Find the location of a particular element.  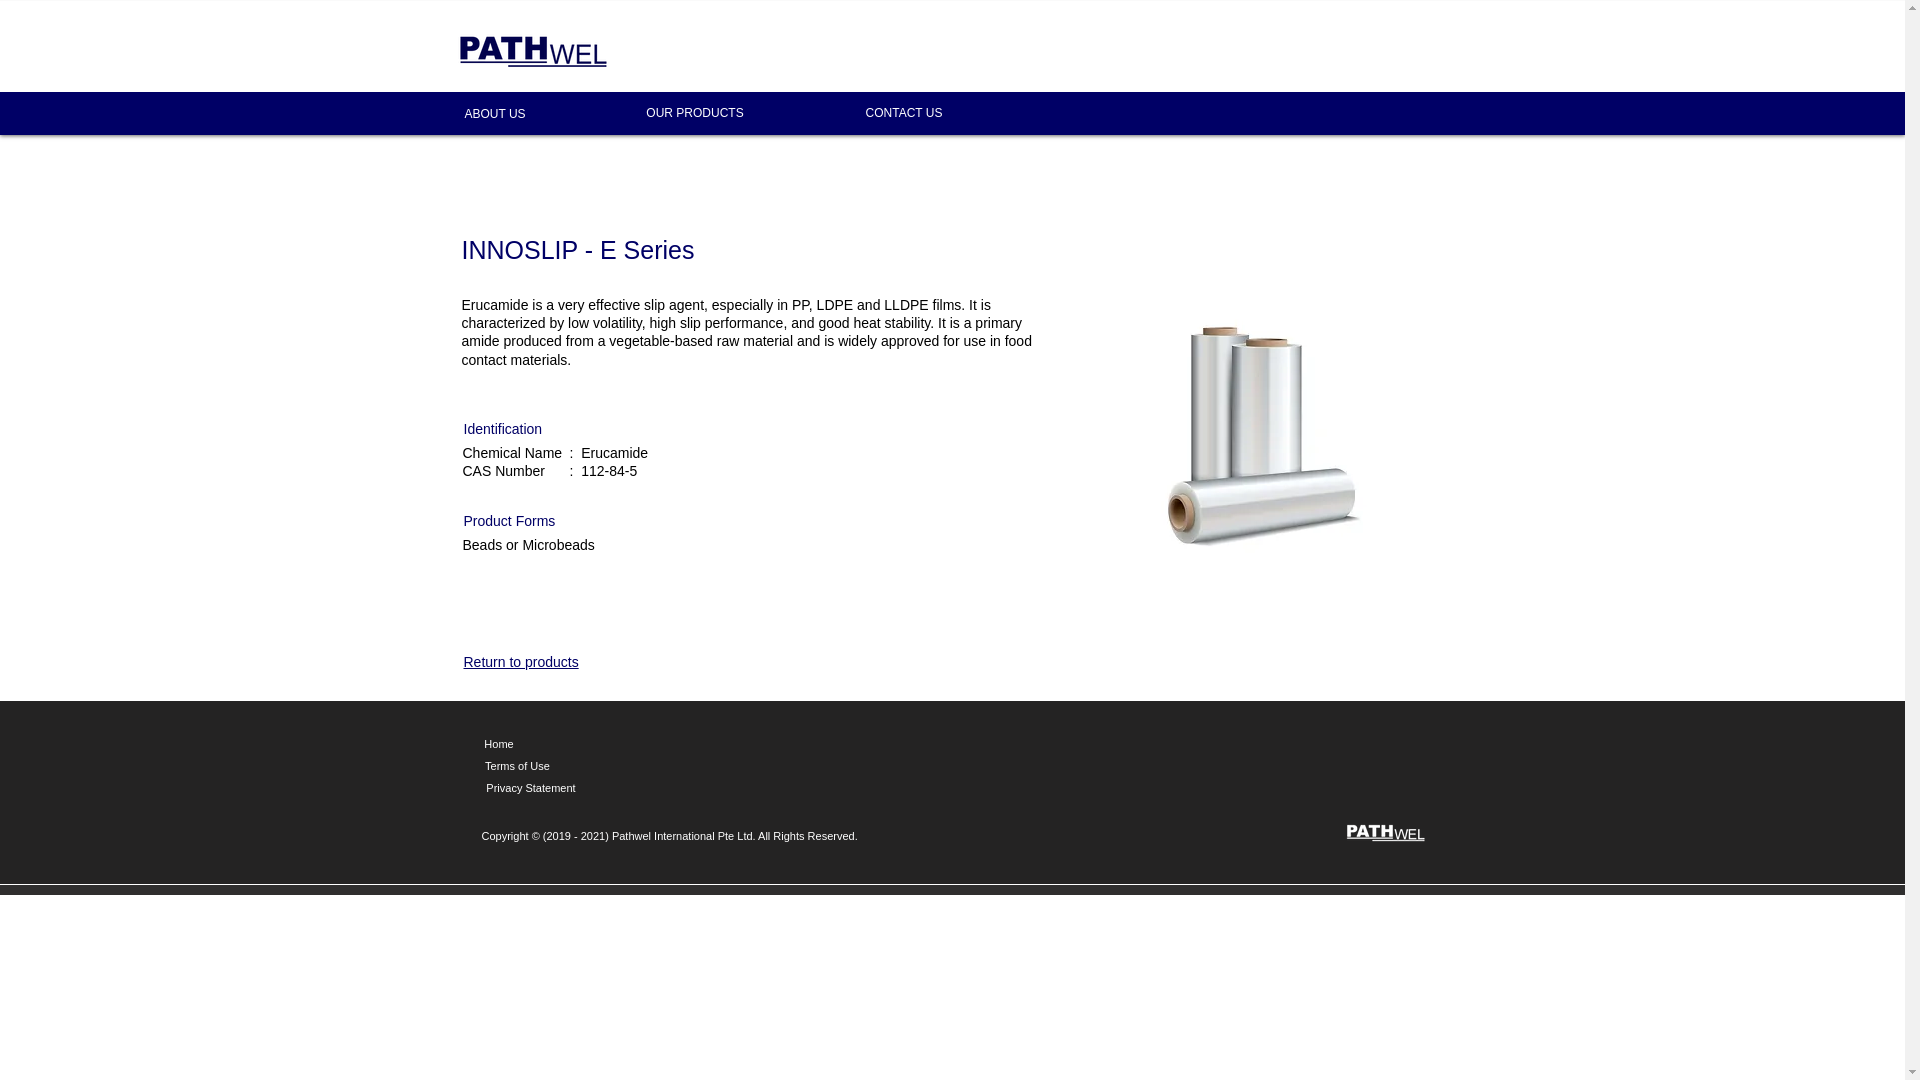

Privacy Statement is located at coordinates (530, 788).